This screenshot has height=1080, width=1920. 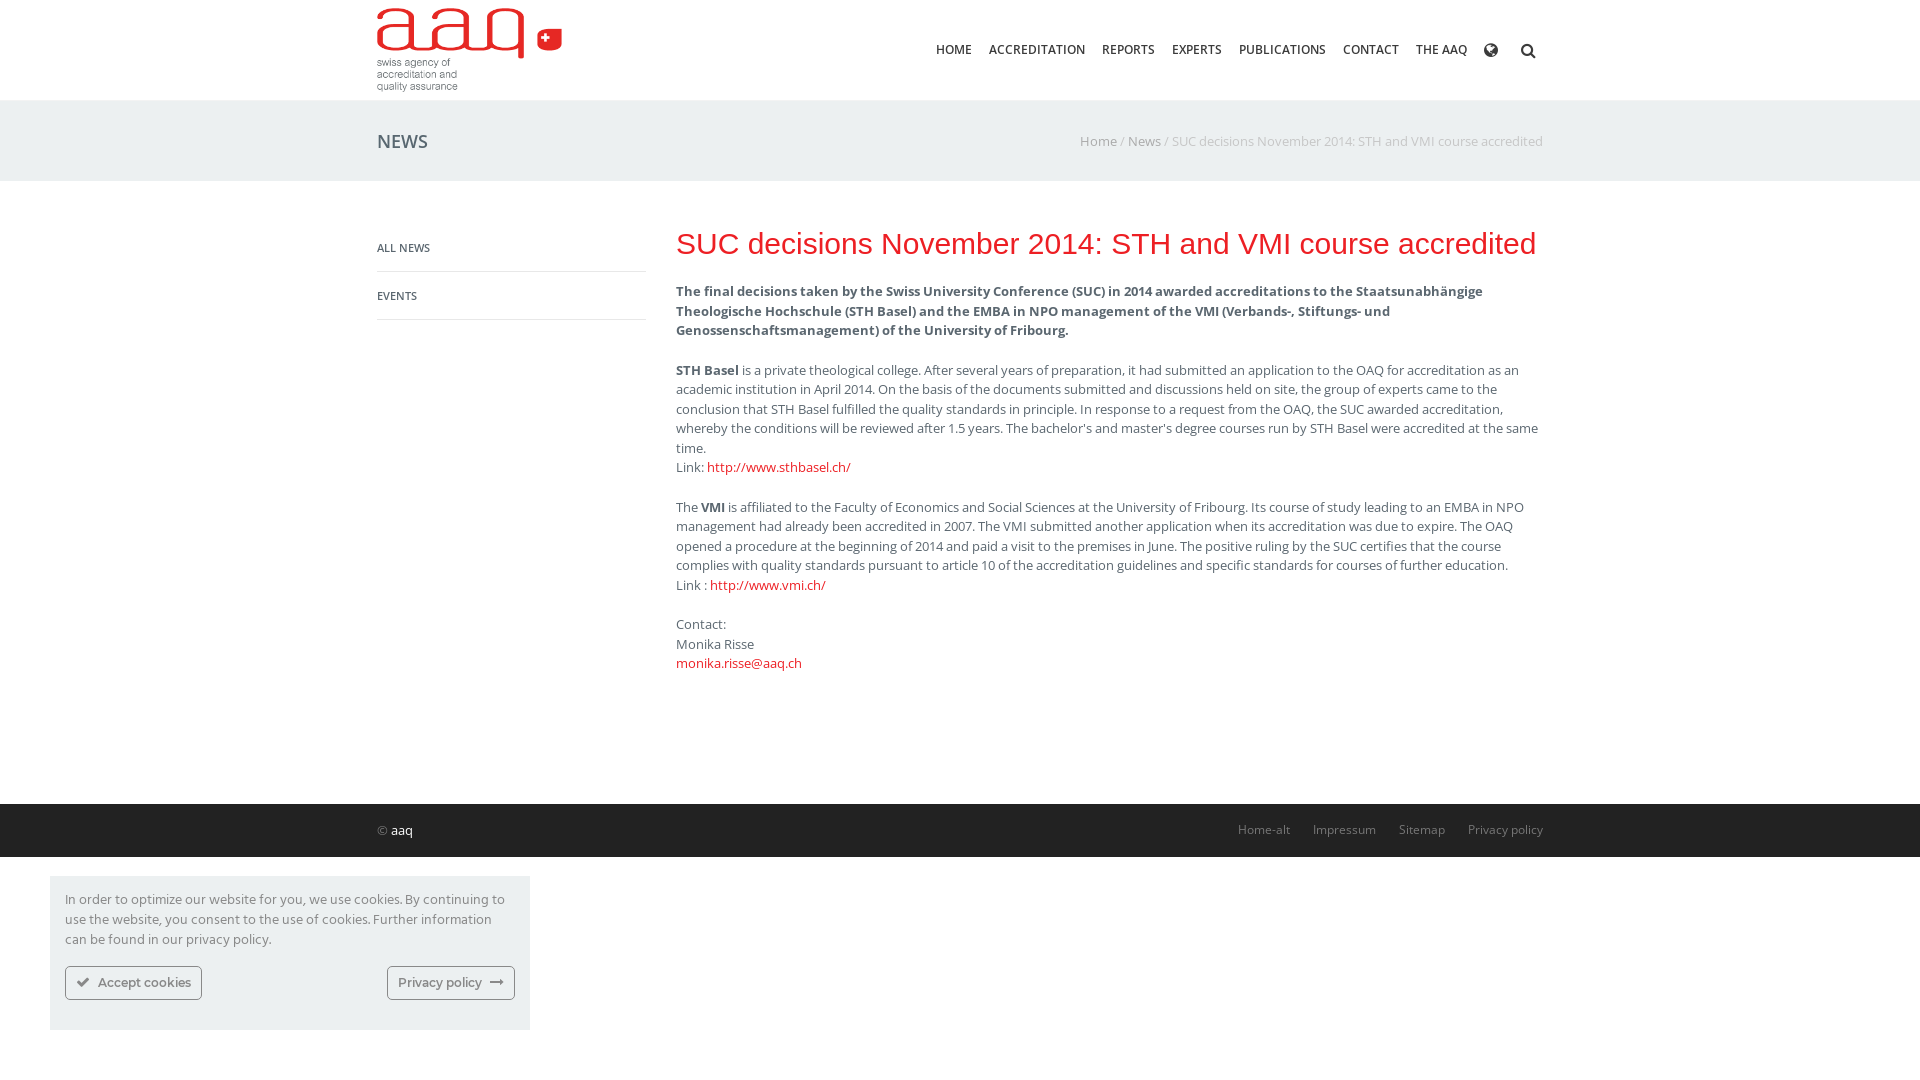 I want to click on REPORTS, so click(x=1128, y=50).